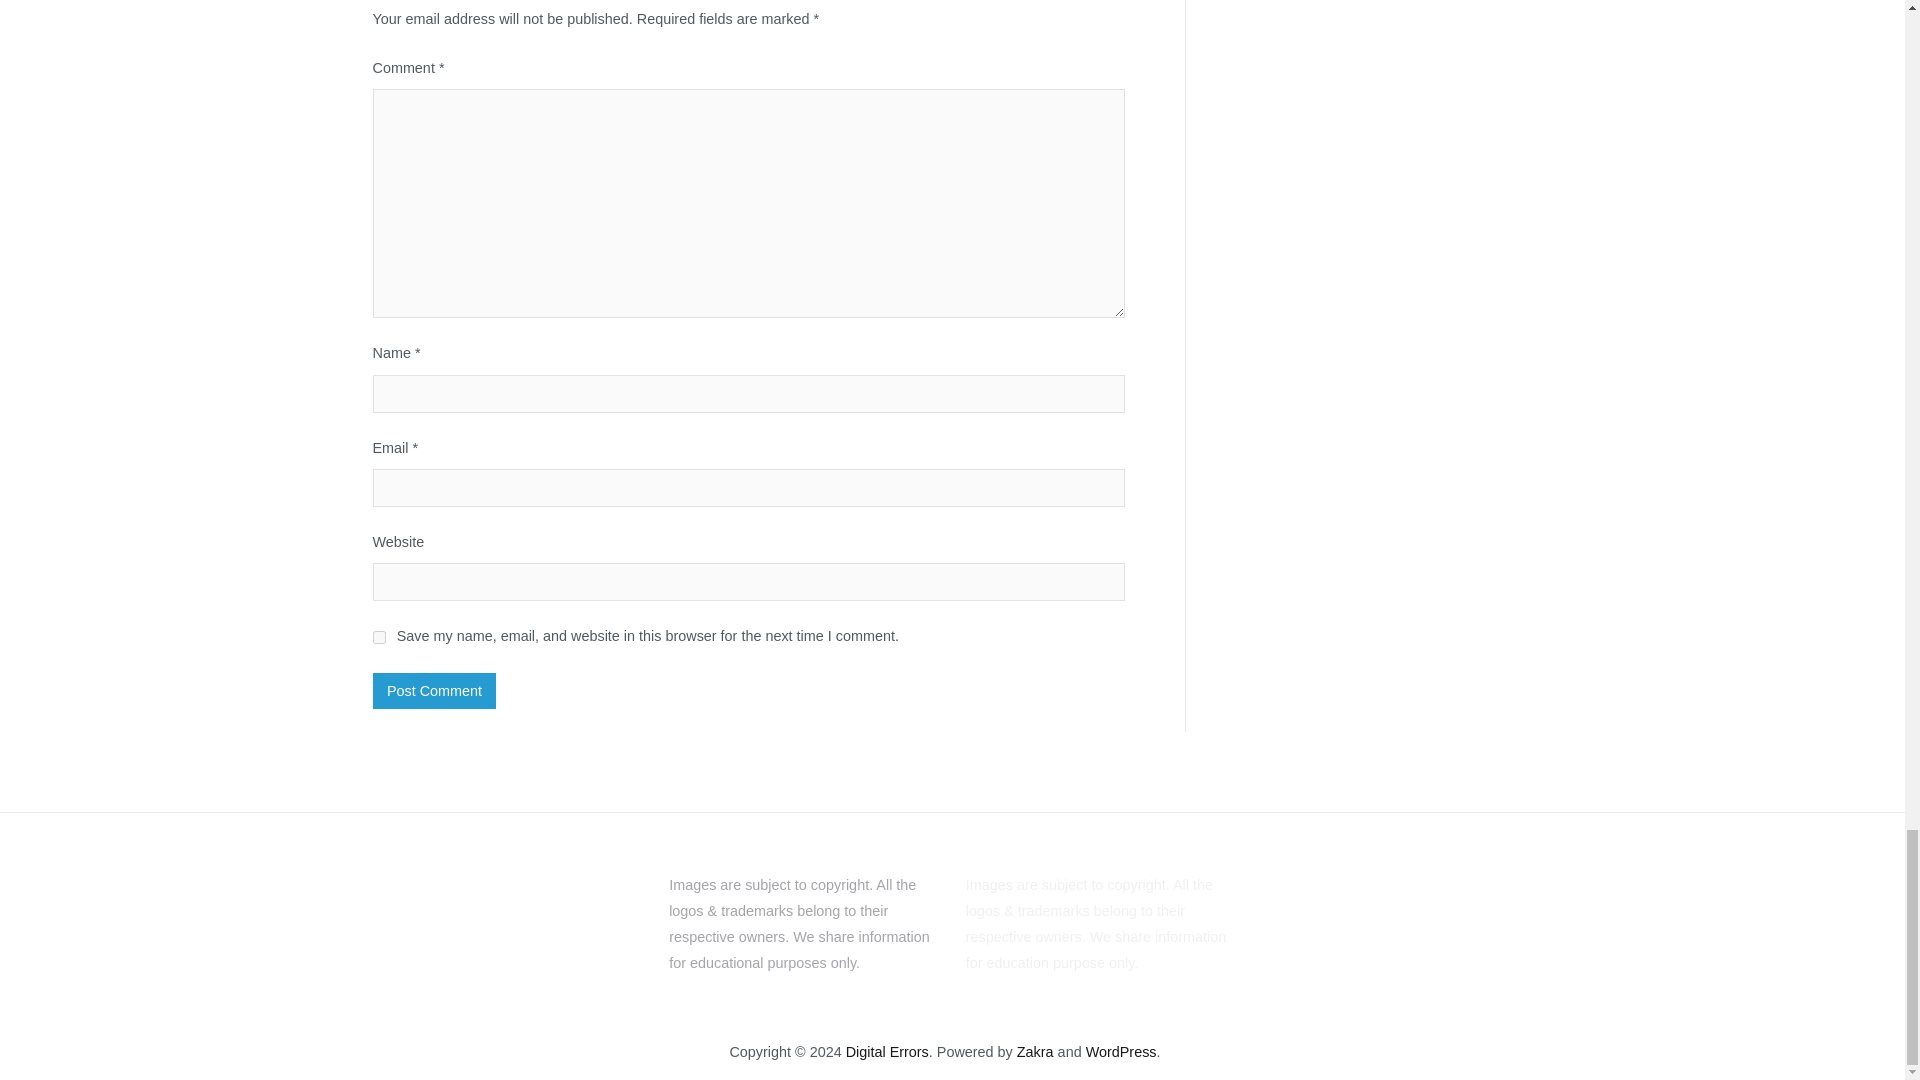  I want to click on Zakra, so click(1036, 1052).